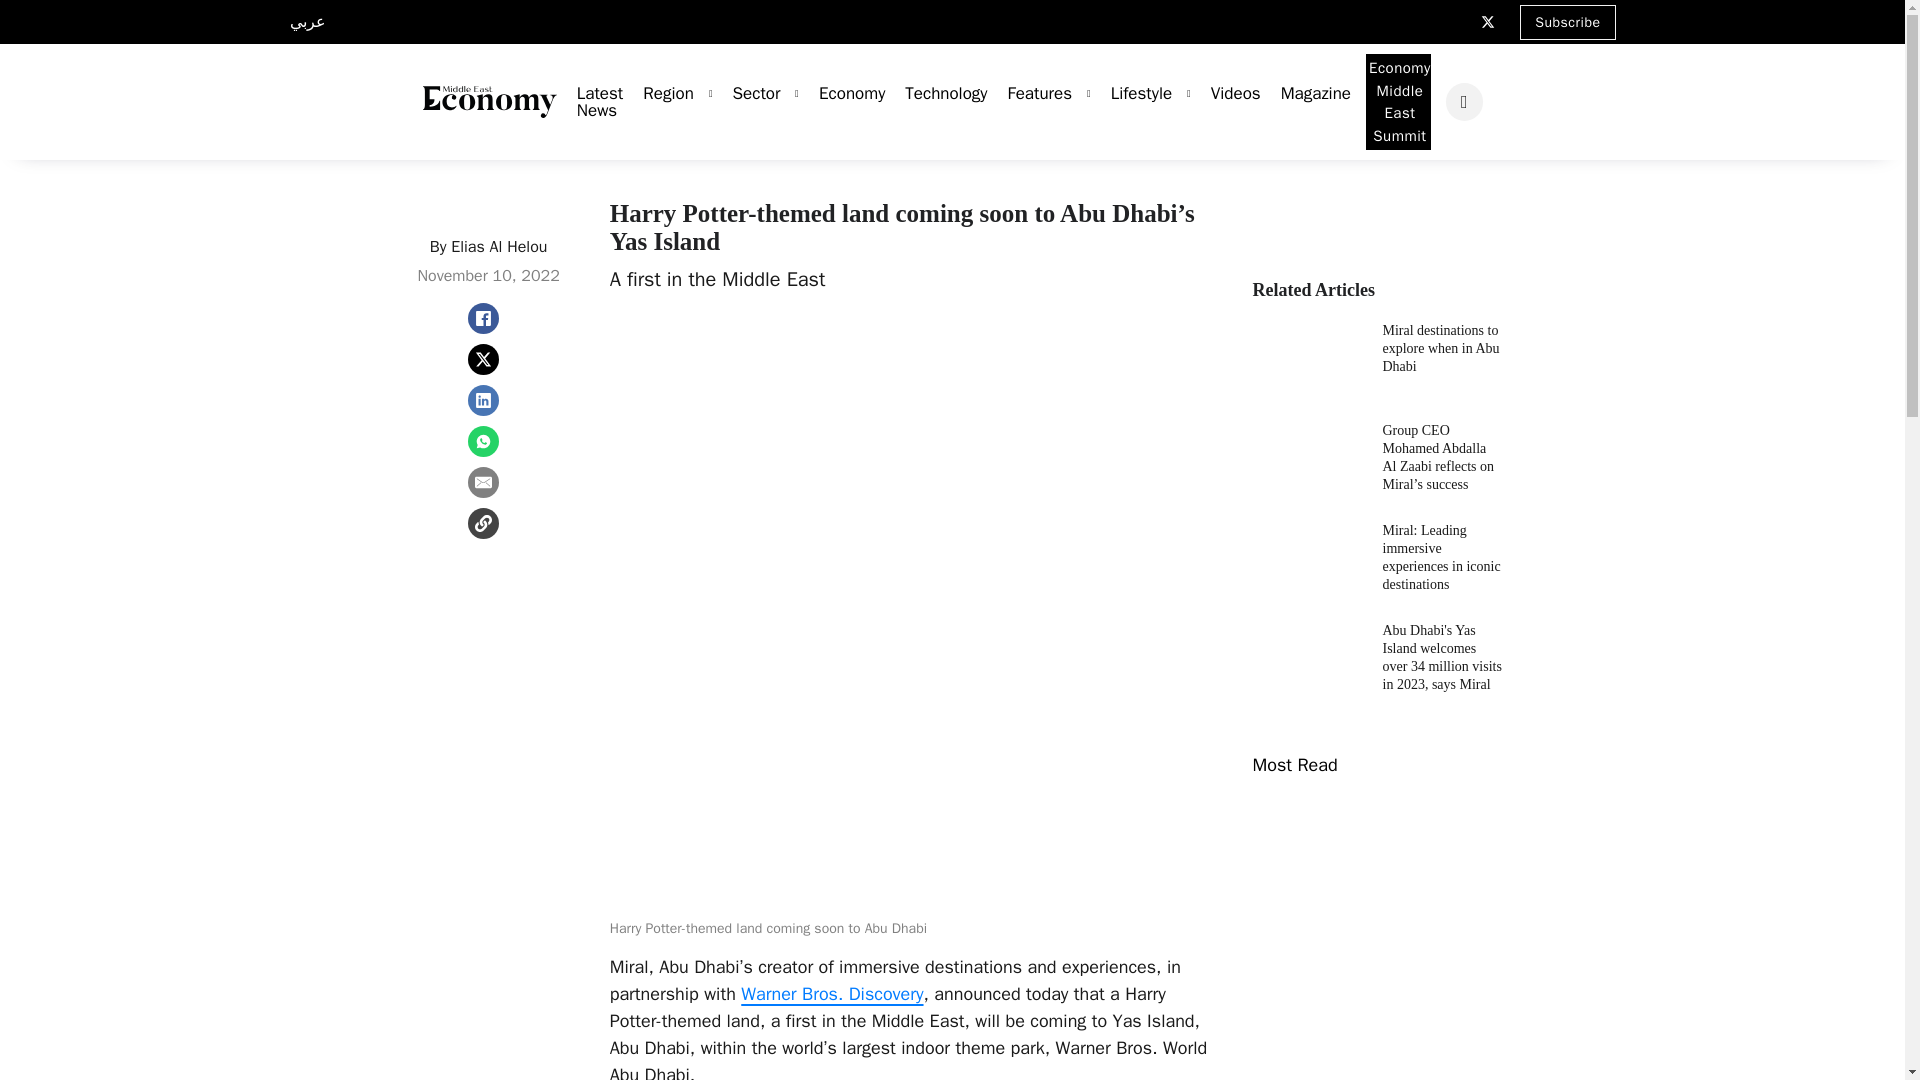 Image resolution: width=1920 pixels, height=1080 pixels. Describe the element at coordinates (842, 93) in the screenshot. I see `Economy` at that location.